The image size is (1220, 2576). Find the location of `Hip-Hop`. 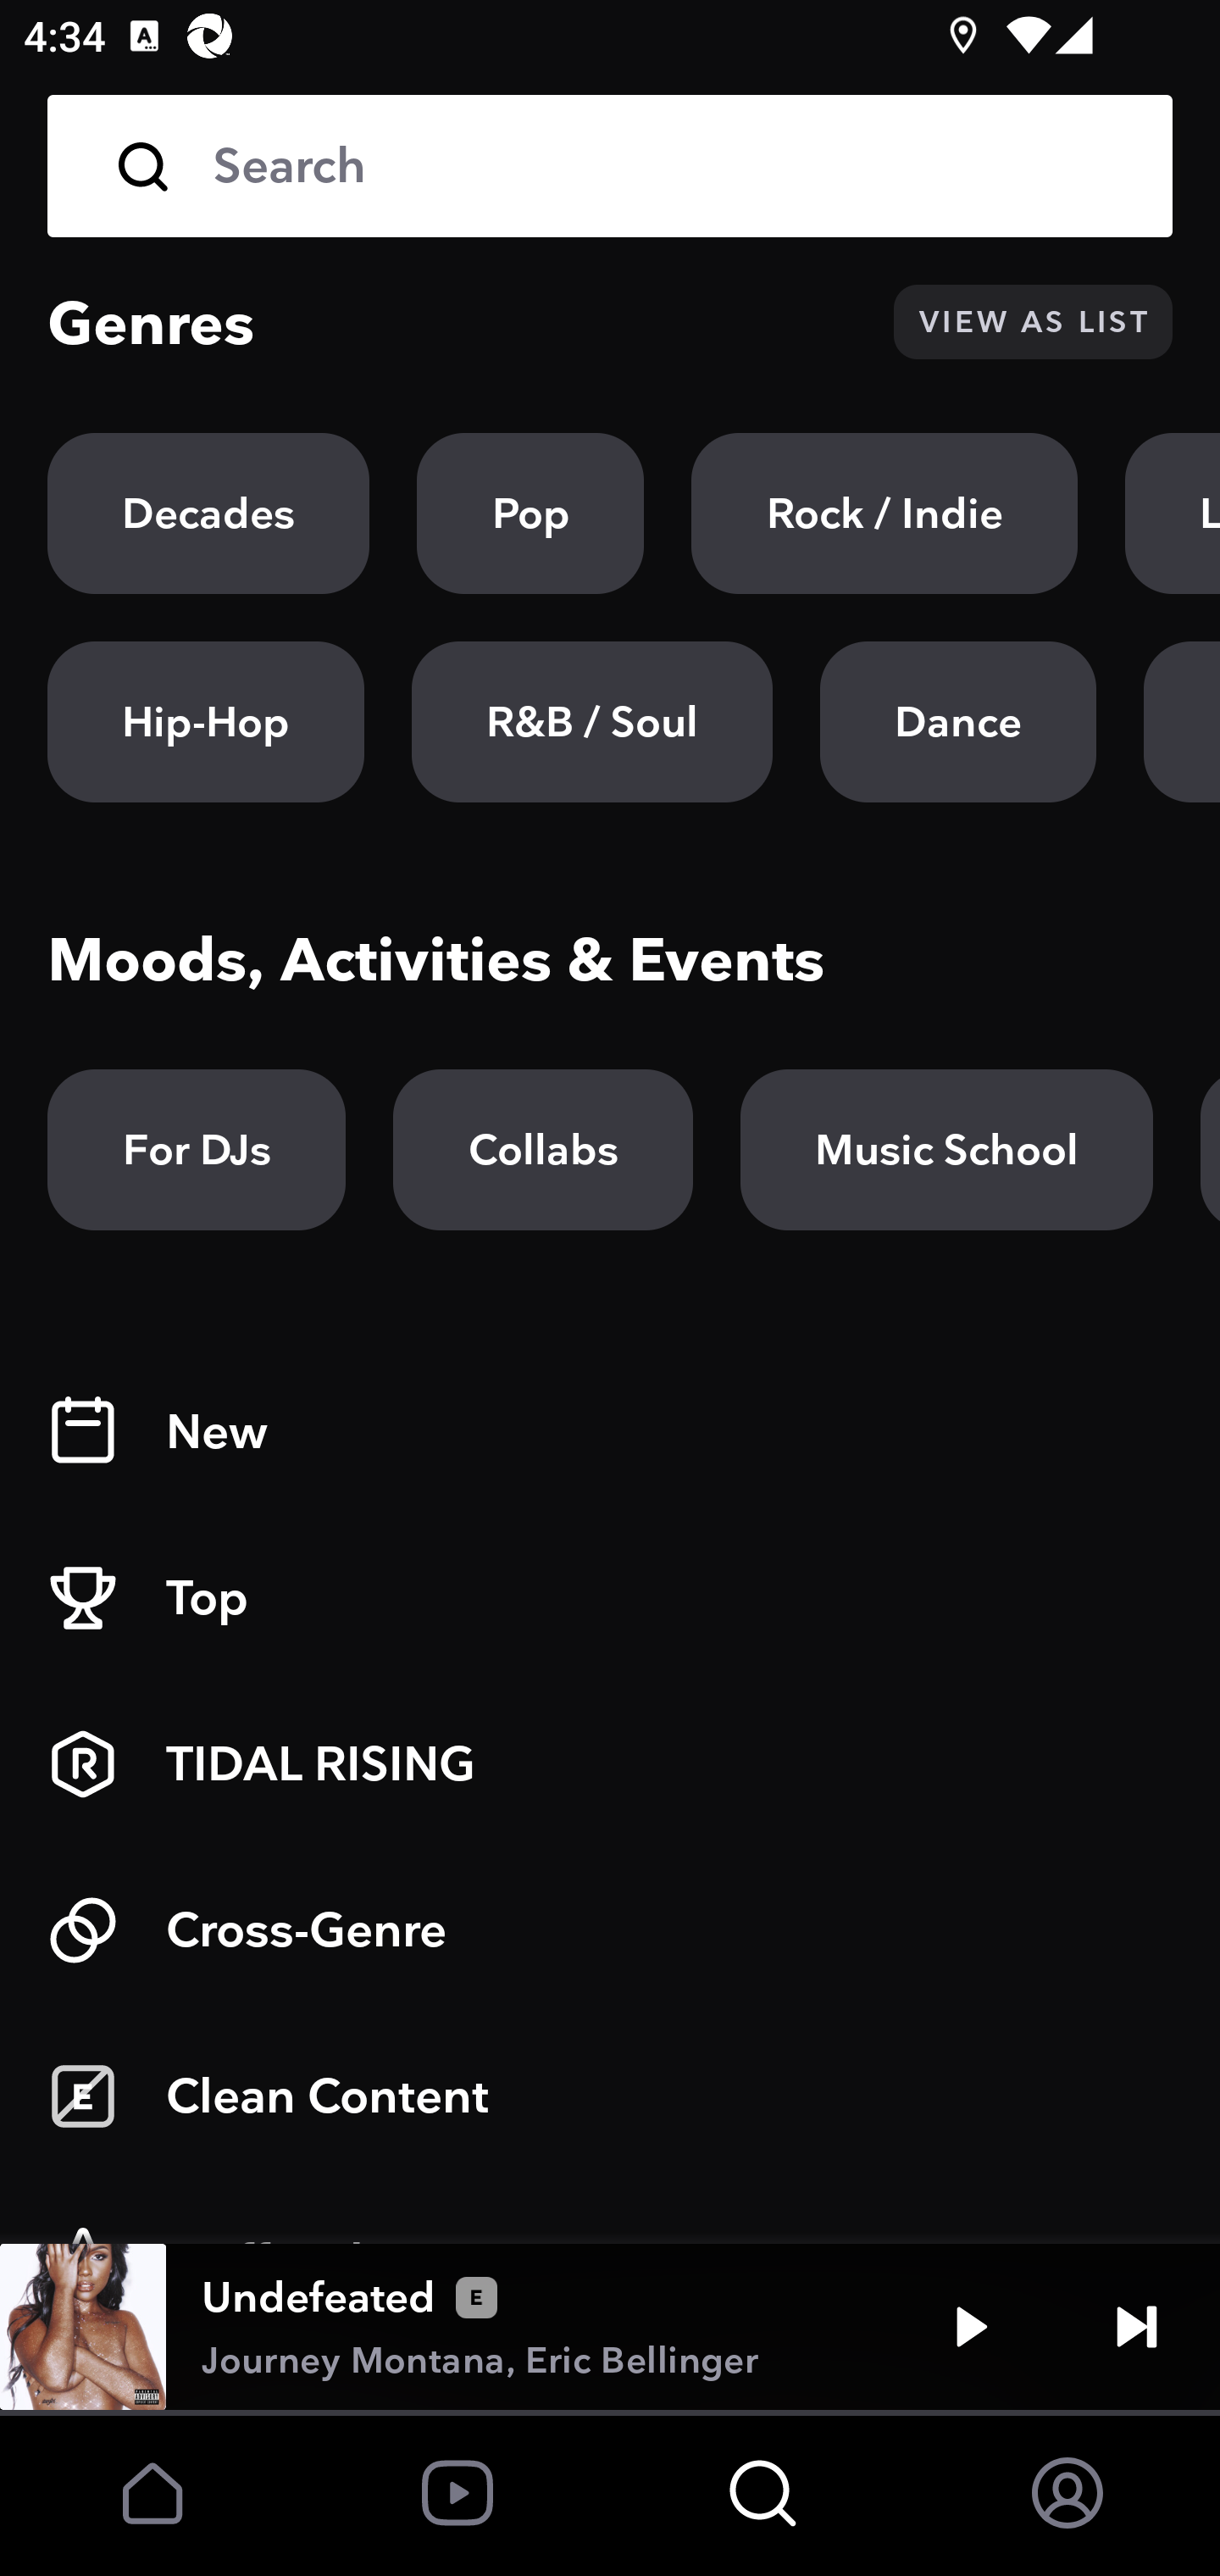

Hip-Hop is located at coordinates (206, 722).